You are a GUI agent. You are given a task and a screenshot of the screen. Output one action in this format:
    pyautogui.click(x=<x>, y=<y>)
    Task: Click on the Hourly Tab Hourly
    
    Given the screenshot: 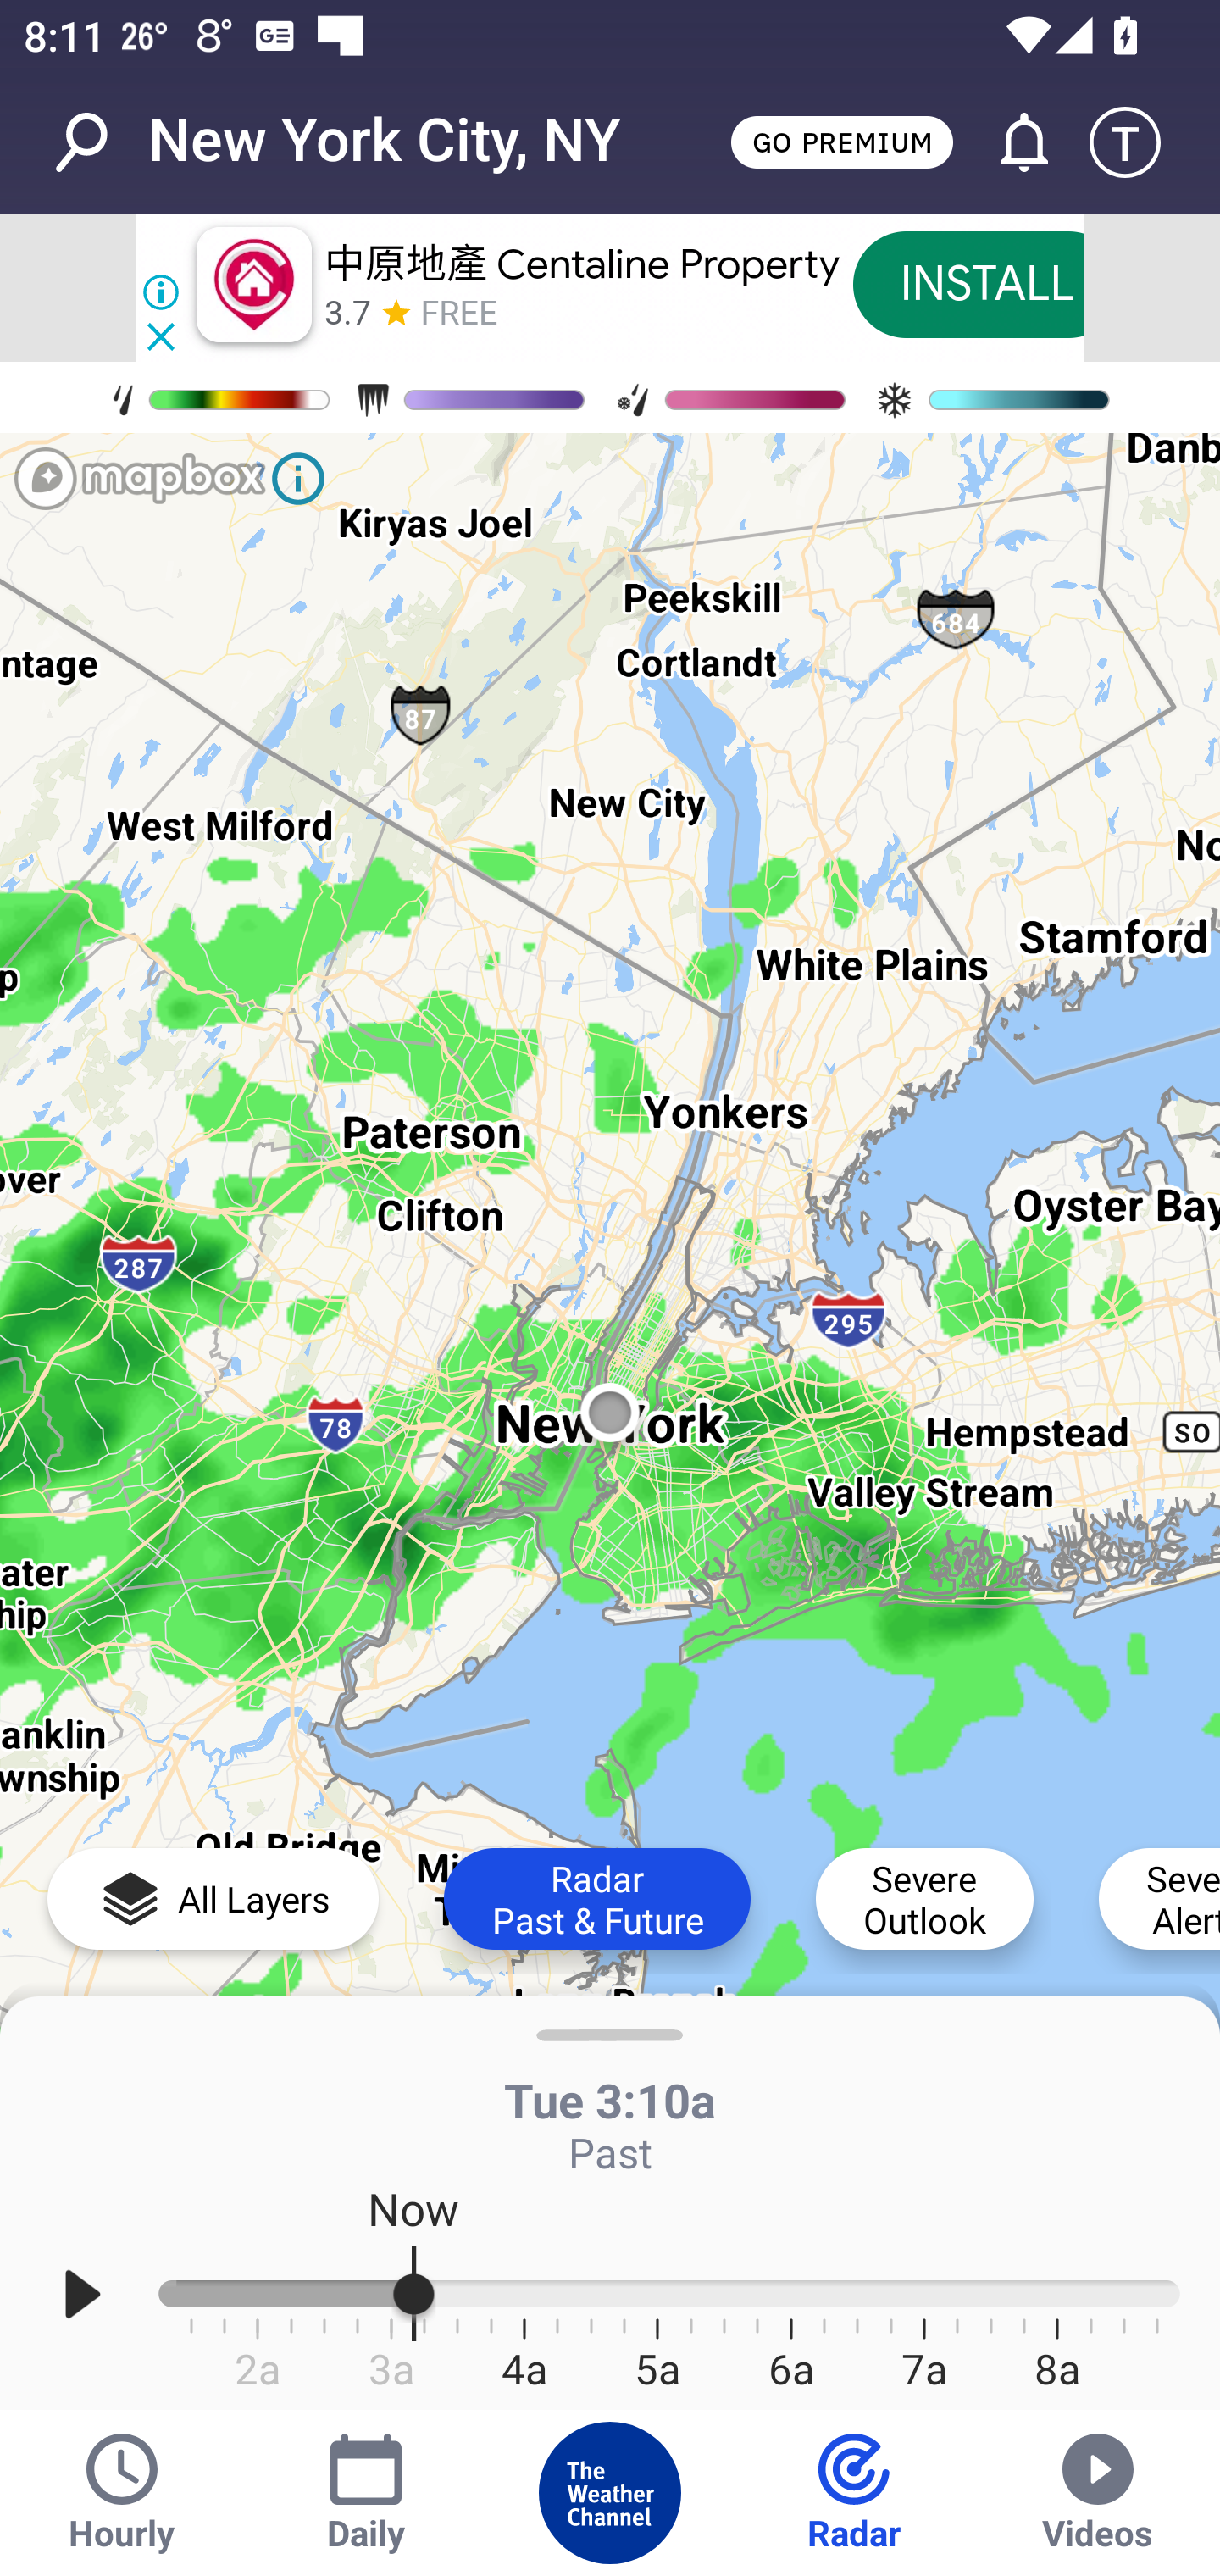 What is the action you would take?
    pyautogui.click(x=122, y=2493)
    